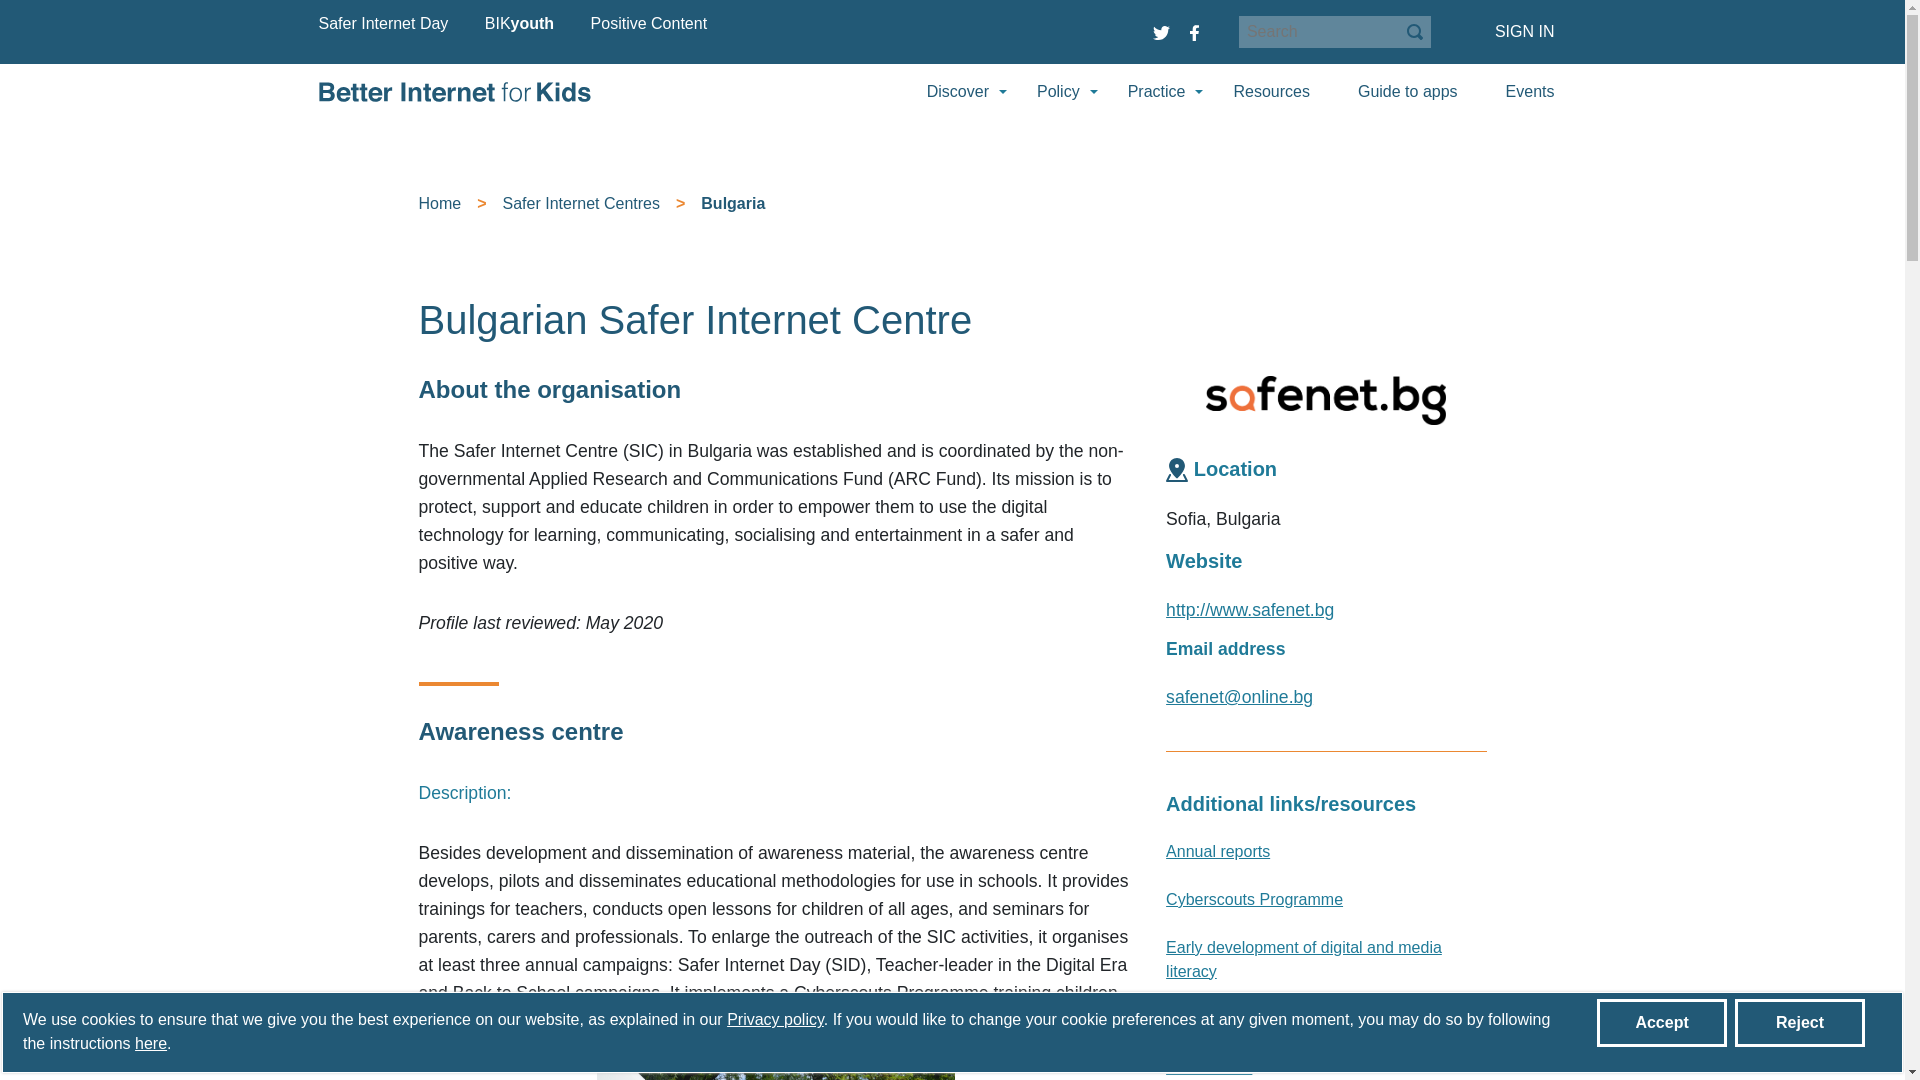  What do you see at coordinates (650, 23) in the screenshot?
I see `Positive Content` at bounding box center [650, 23].